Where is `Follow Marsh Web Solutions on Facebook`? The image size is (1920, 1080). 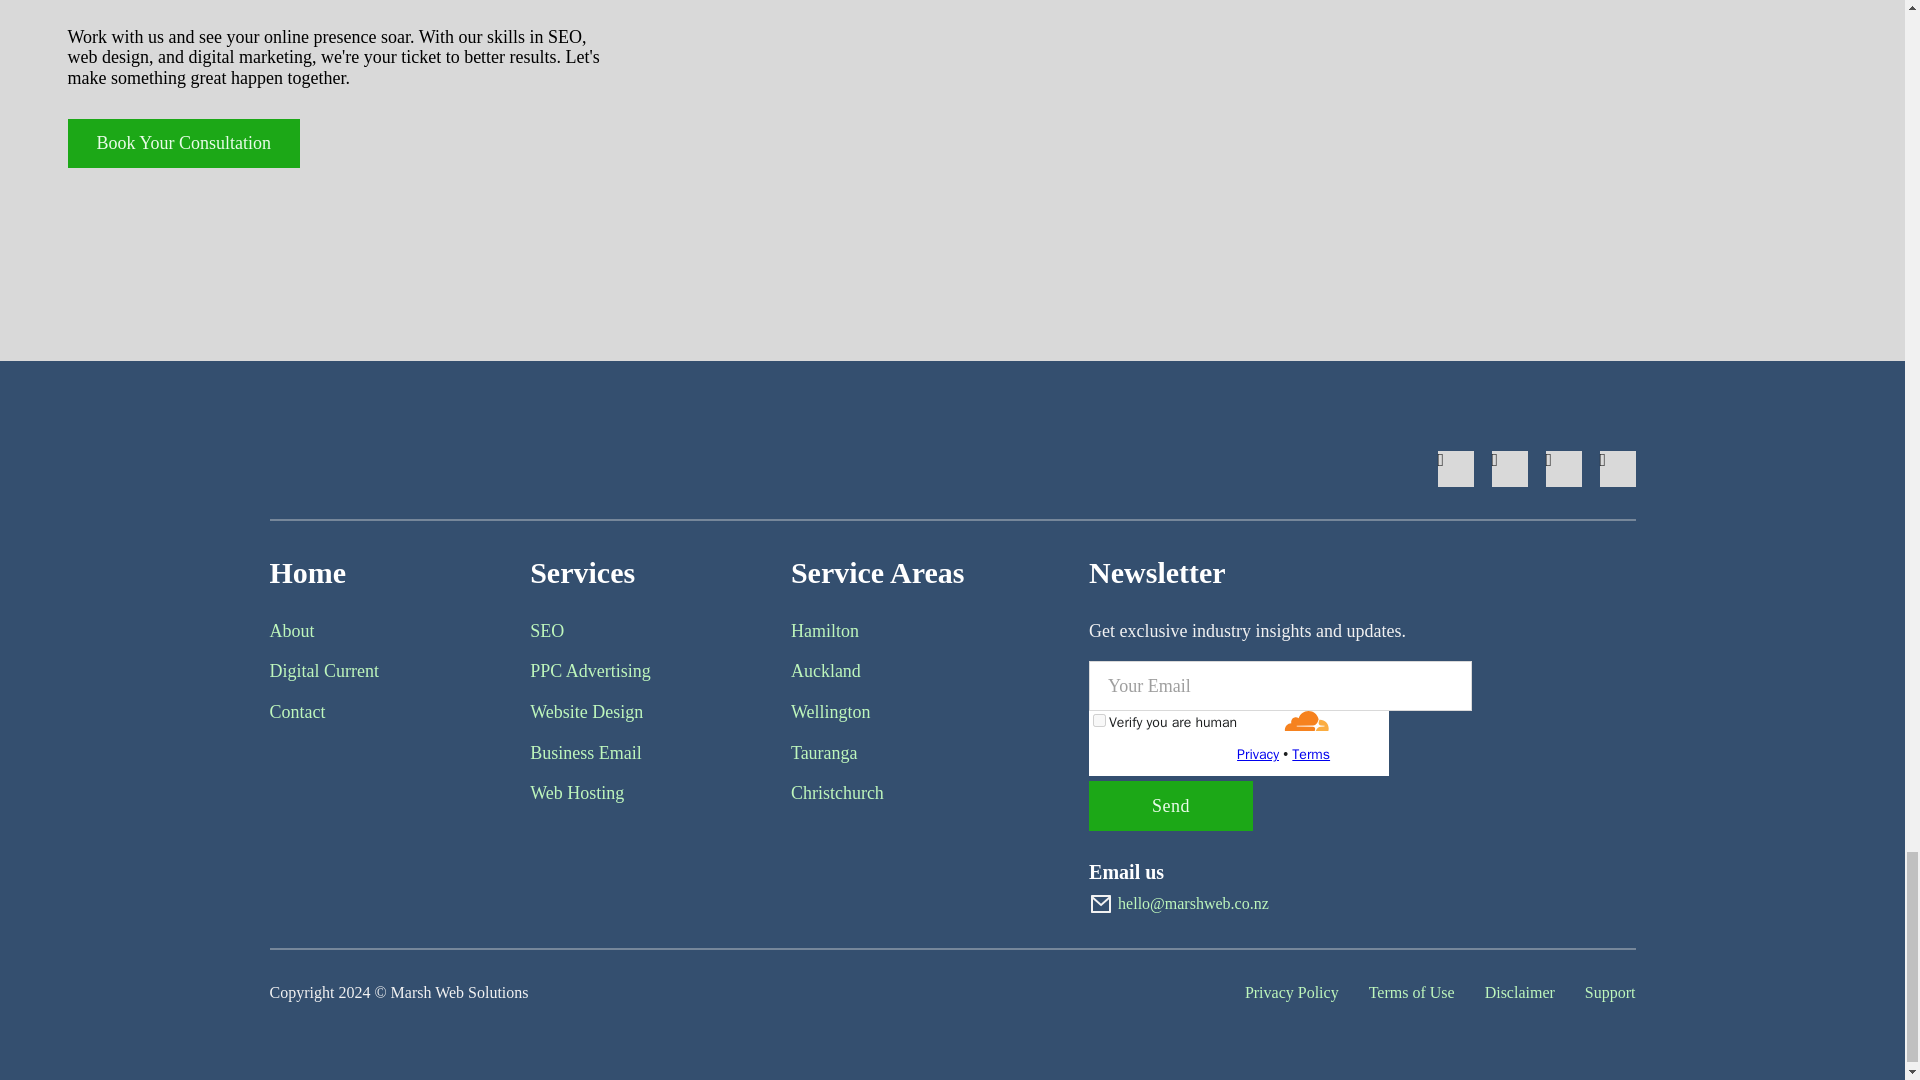
Follow Marsh Web Solutions on Facebook is located at coordinates (1456, 469).